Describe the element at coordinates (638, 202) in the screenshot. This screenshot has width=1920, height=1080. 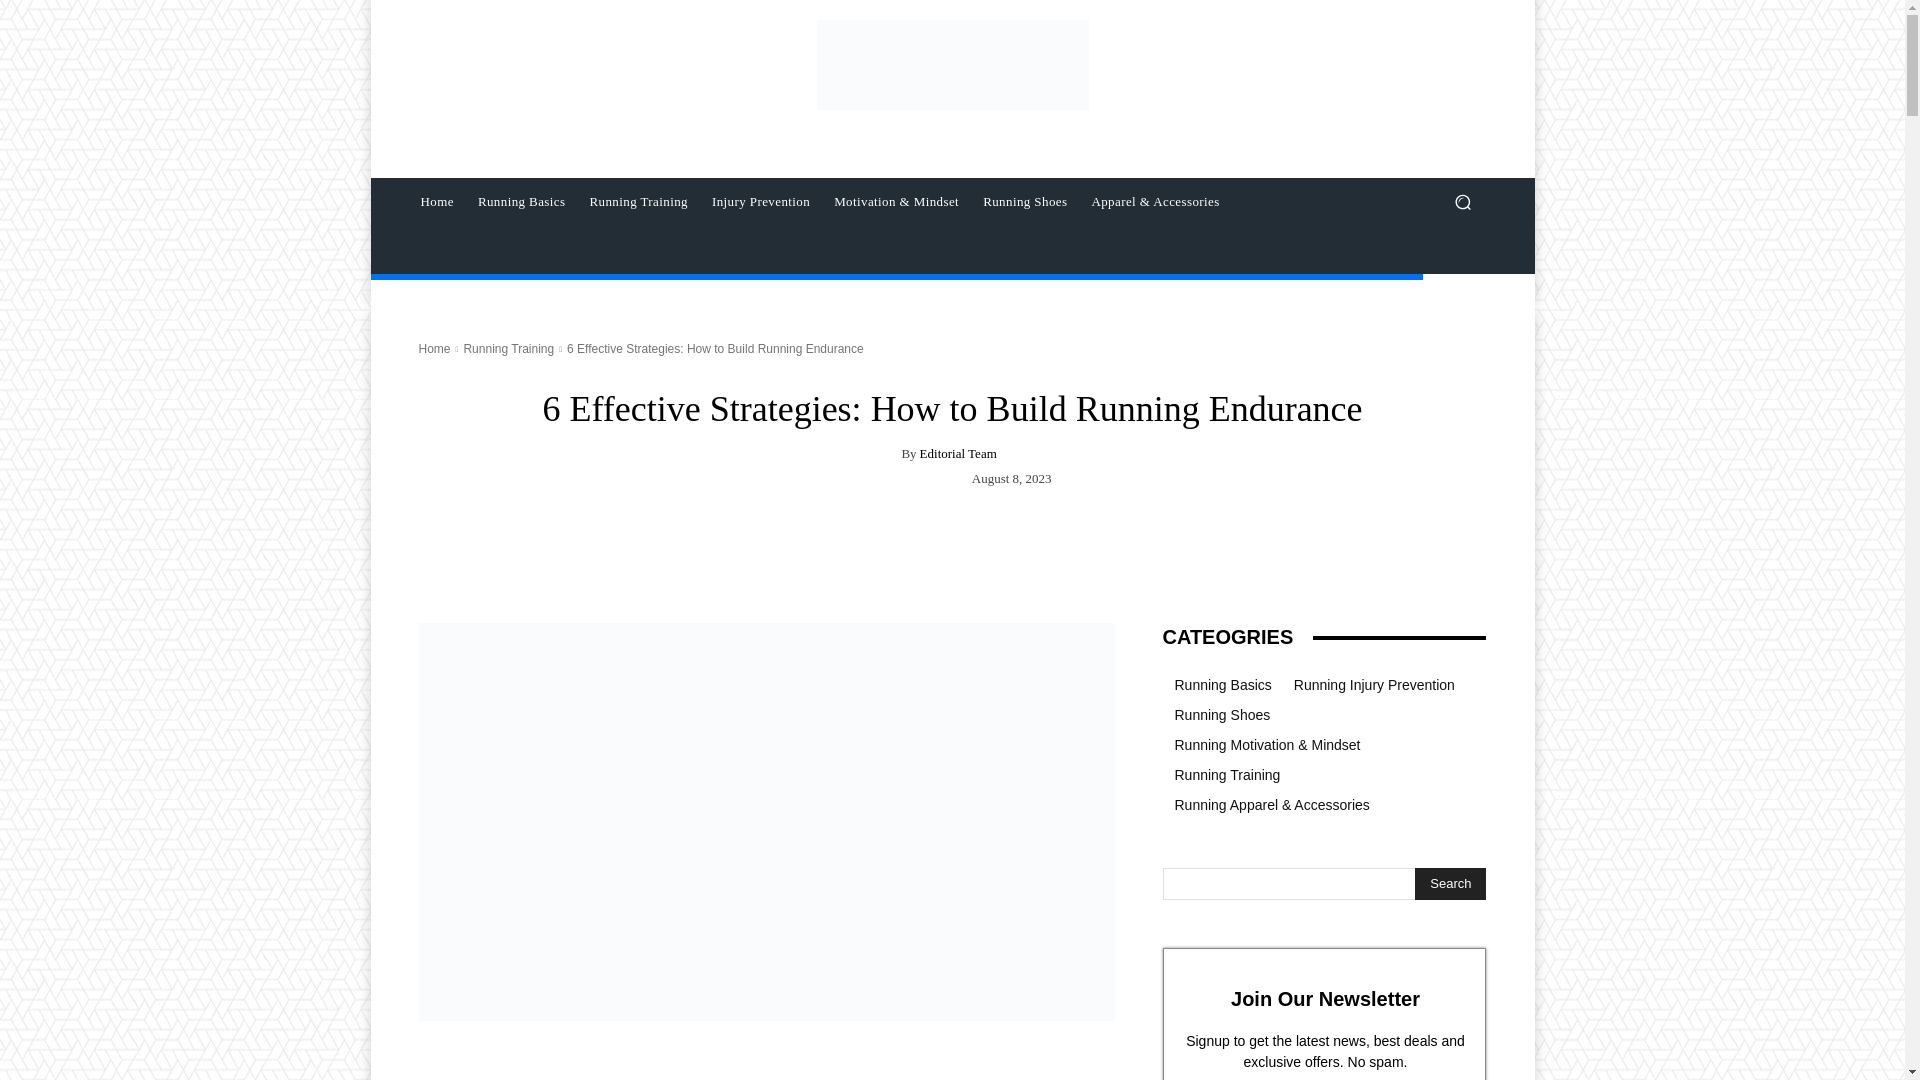
I see `Running Training` at that location.